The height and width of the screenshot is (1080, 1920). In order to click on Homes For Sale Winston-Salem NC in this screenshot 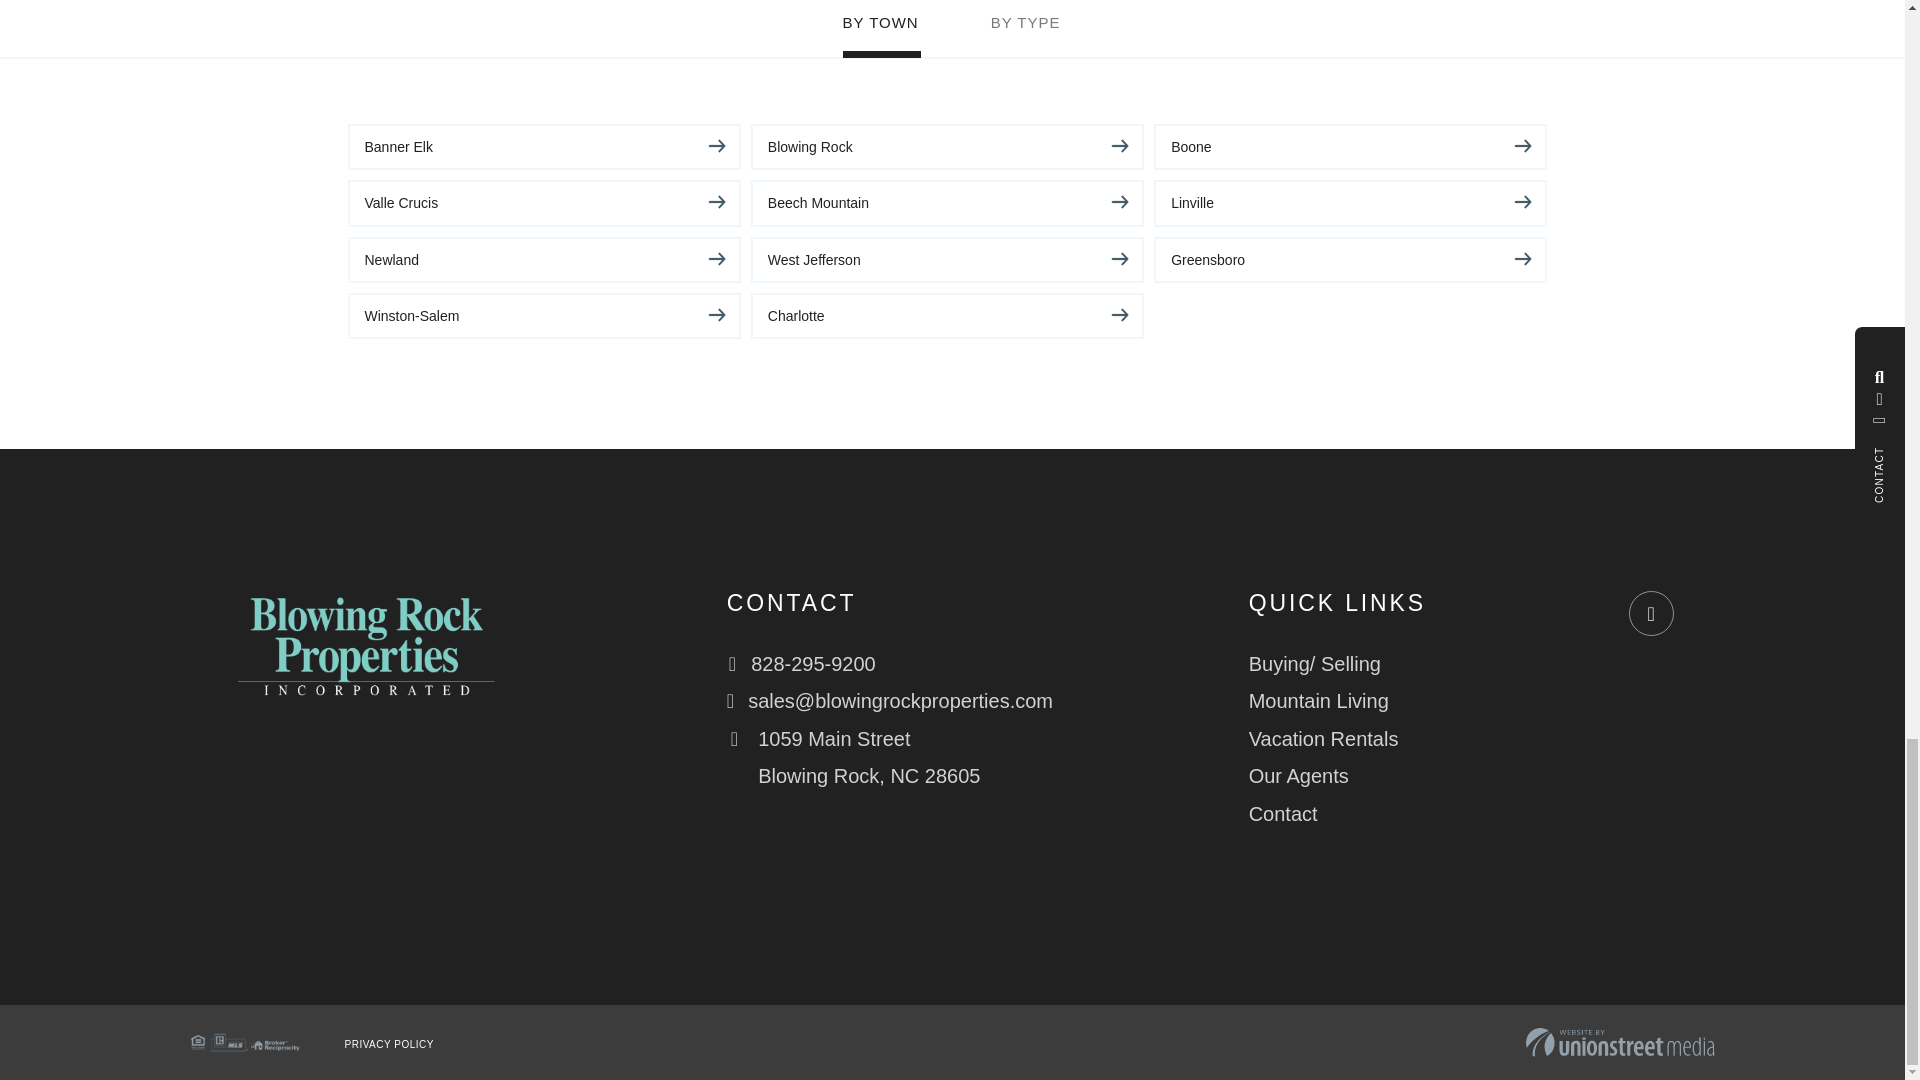, I will do `click(544, 316)`.